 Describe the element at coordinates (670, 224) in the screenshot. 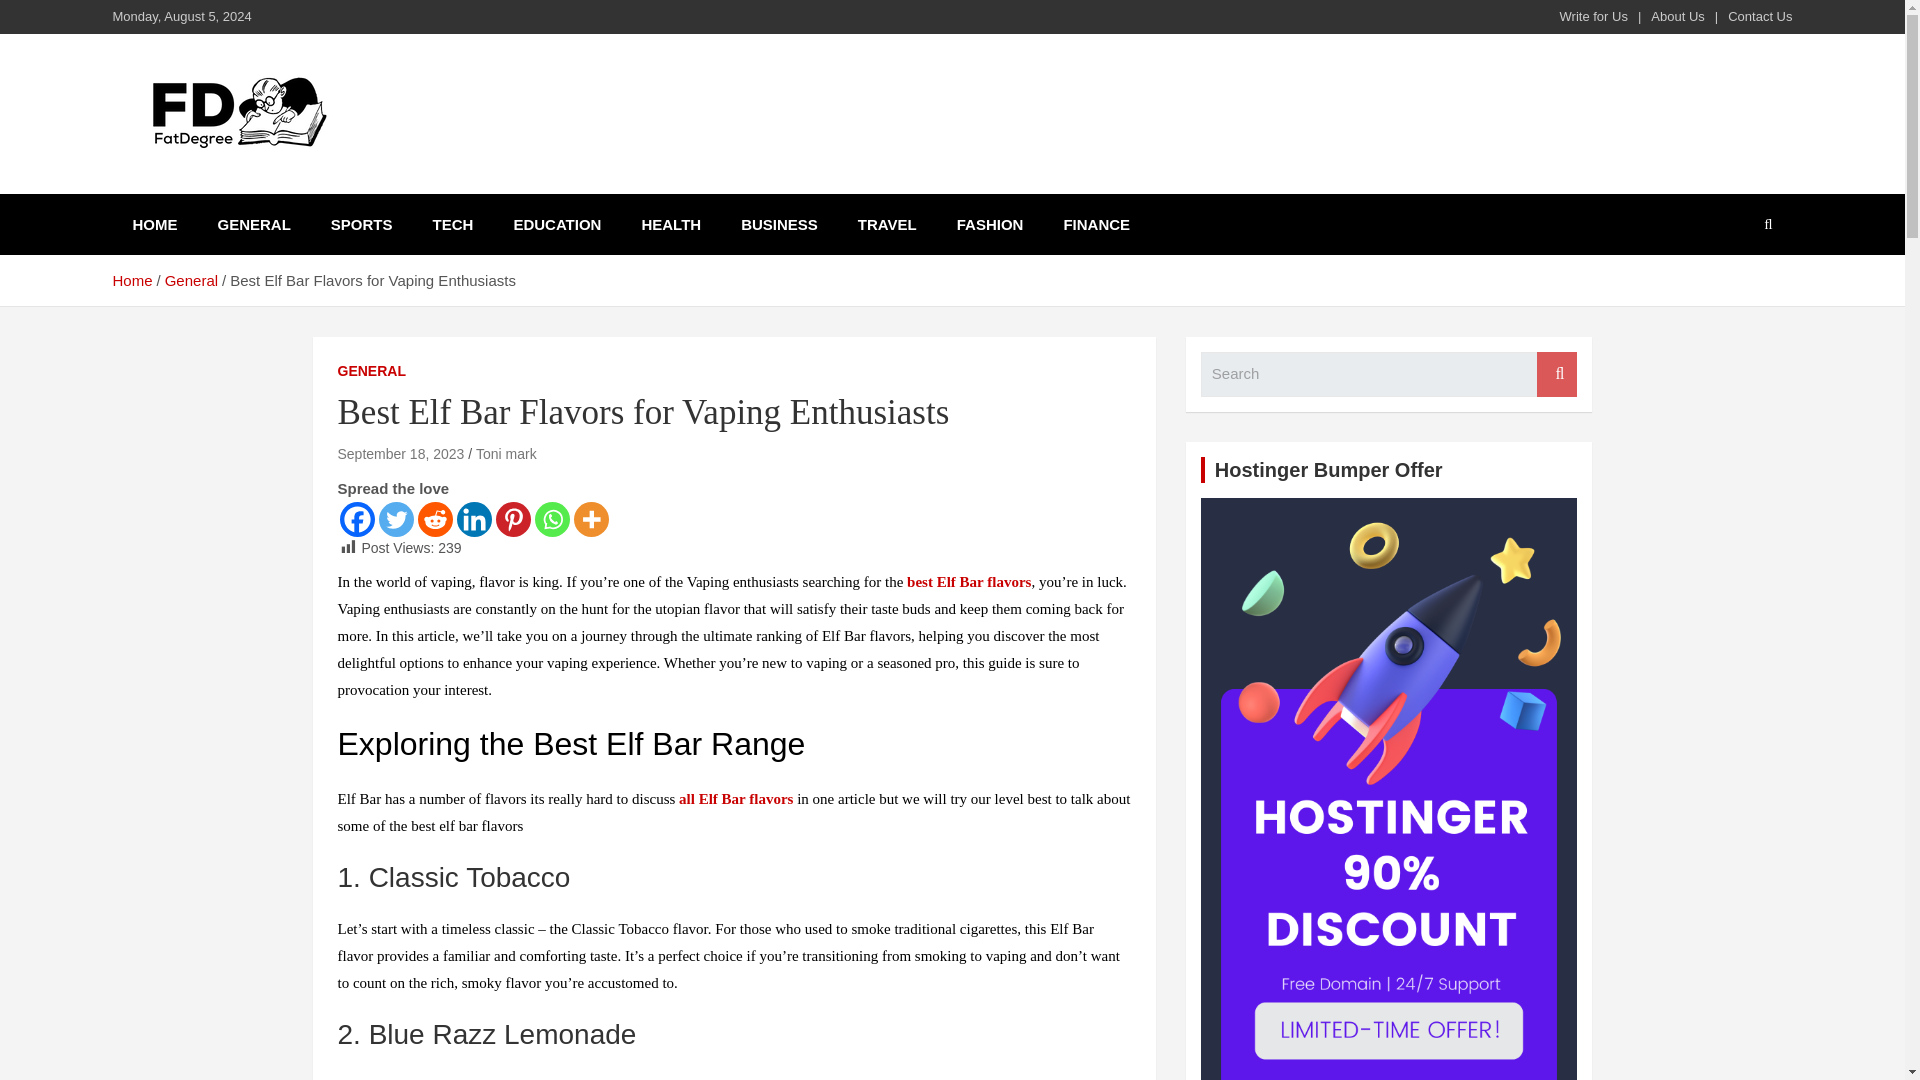

I see `HEALTH` at that location.